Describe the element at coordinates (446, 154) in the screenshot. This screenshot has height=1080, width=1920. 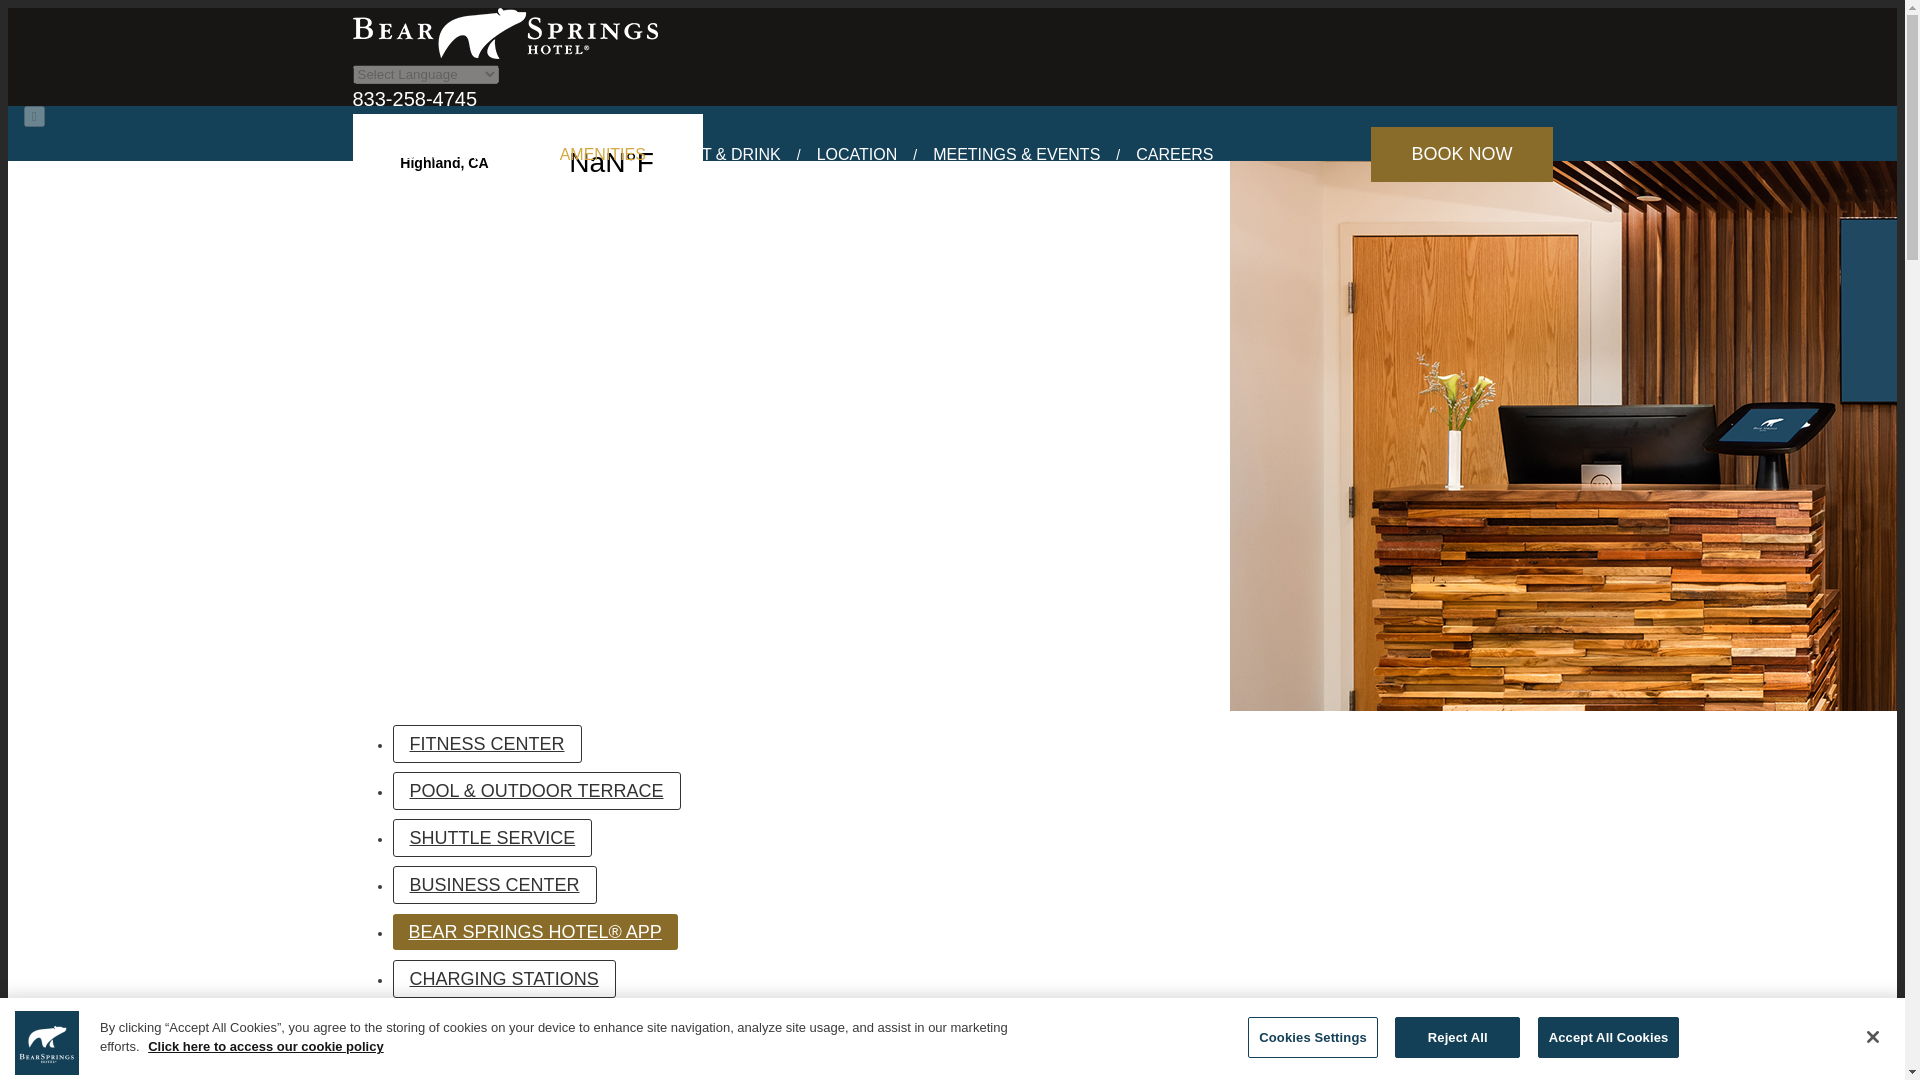
I see `Accommodations` at that location.